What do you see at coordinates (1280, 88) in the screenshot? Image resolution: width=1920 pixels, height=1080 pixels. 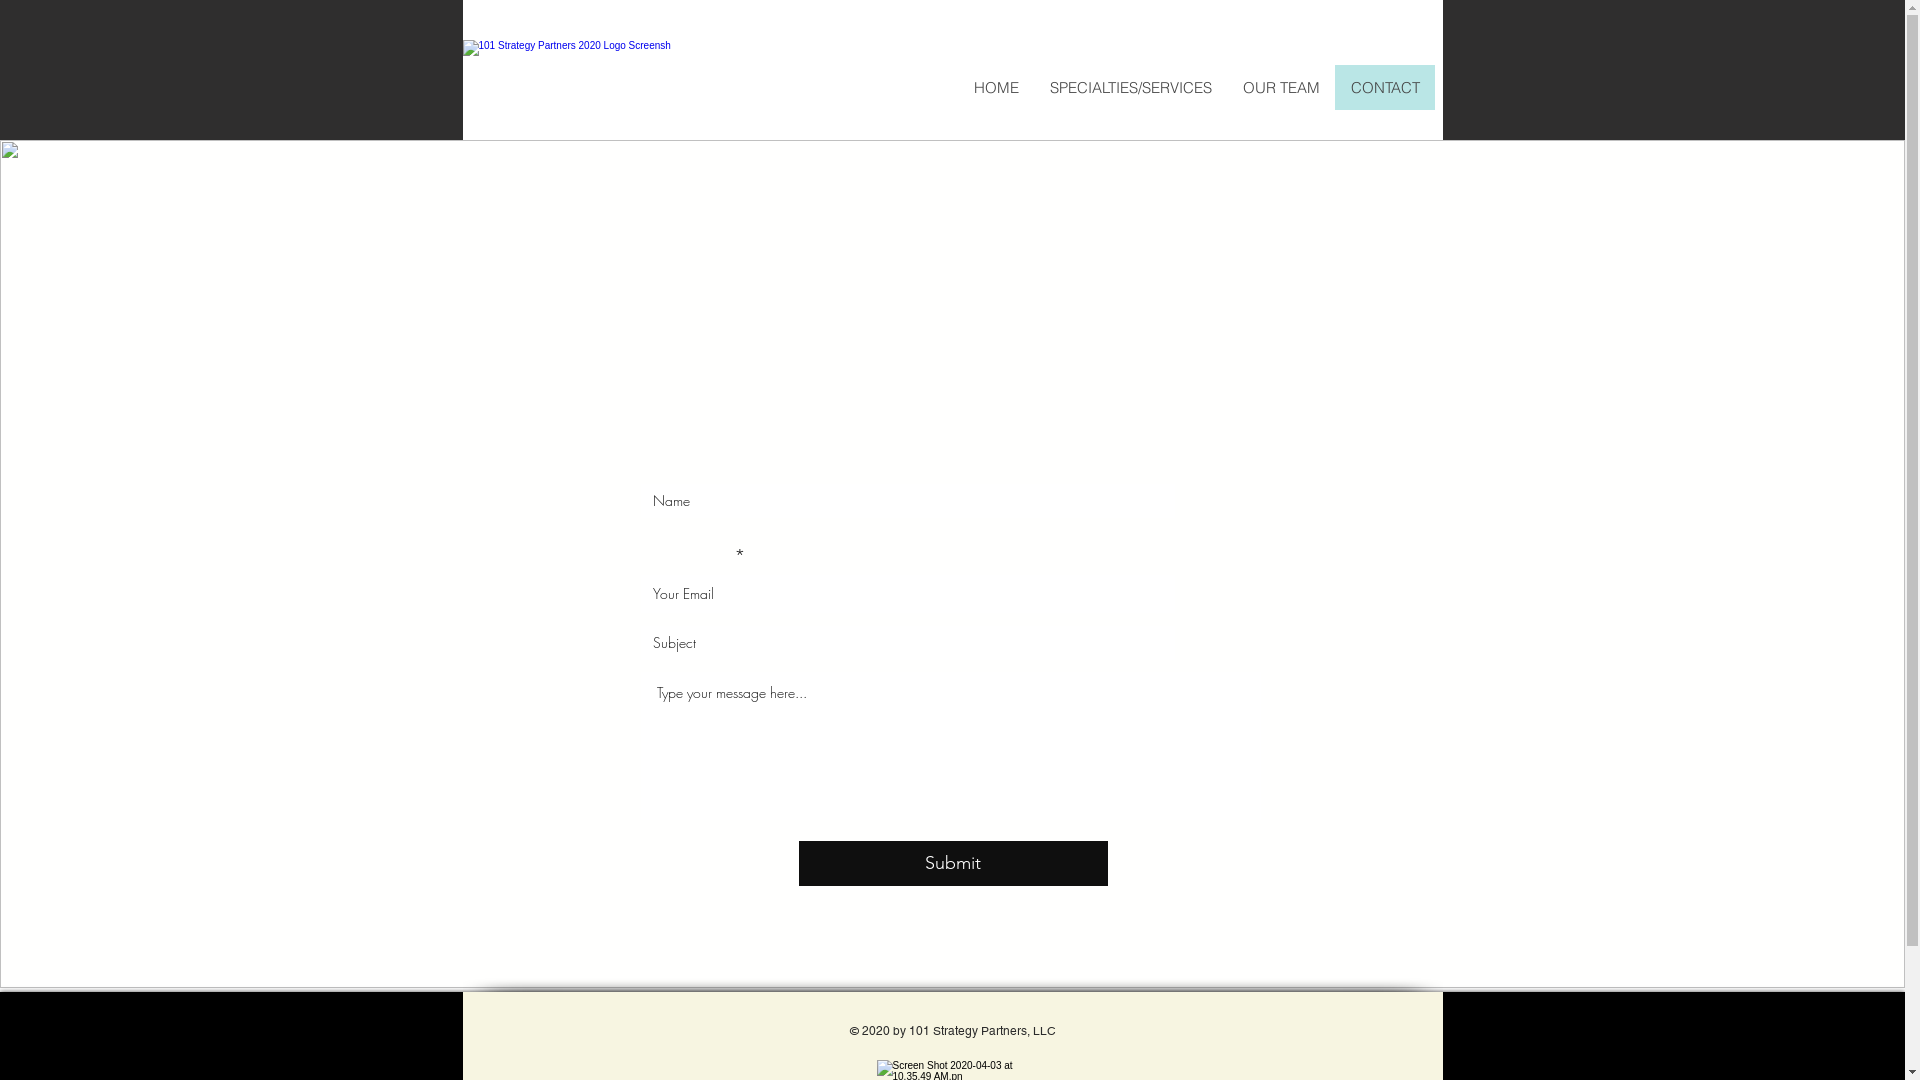 I see `OUR TEAM` at bounding box center [1280, 88].